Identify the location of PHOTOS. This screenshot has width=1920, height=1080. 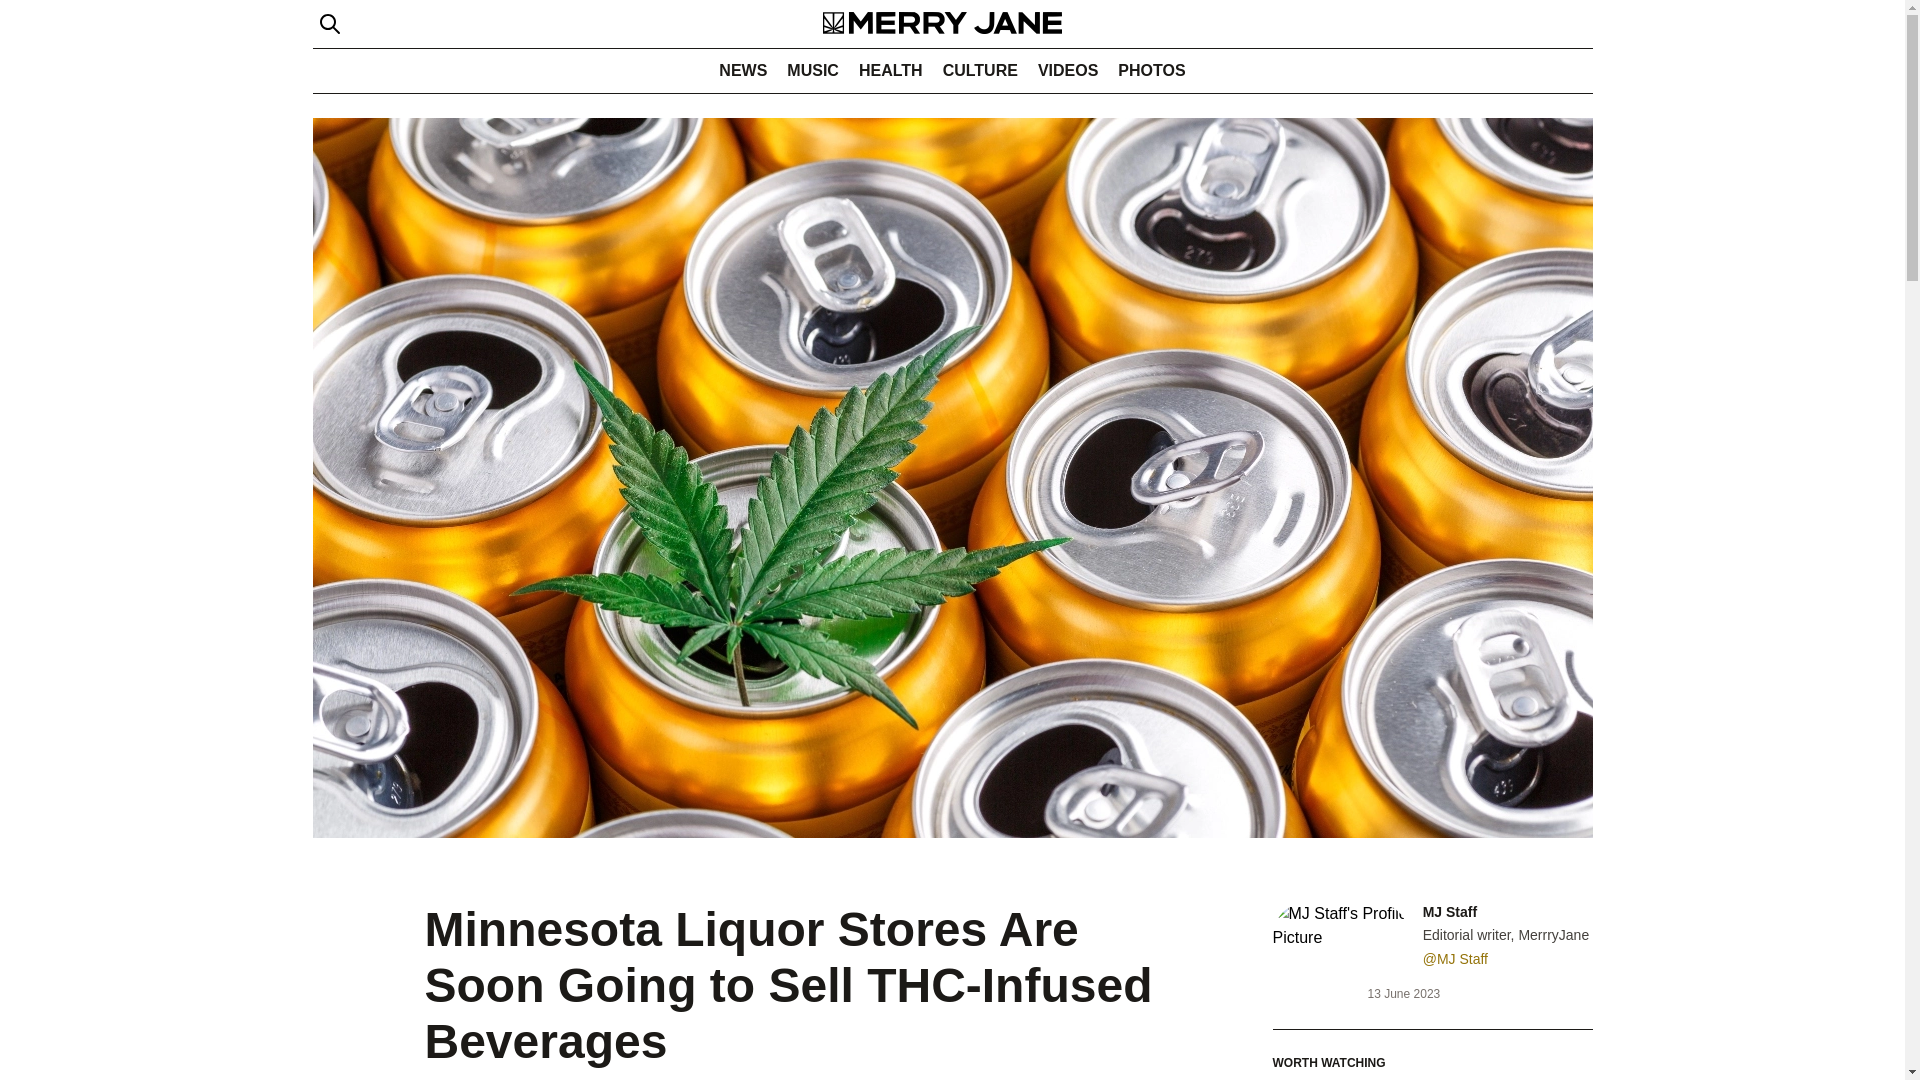
(1150, 70).